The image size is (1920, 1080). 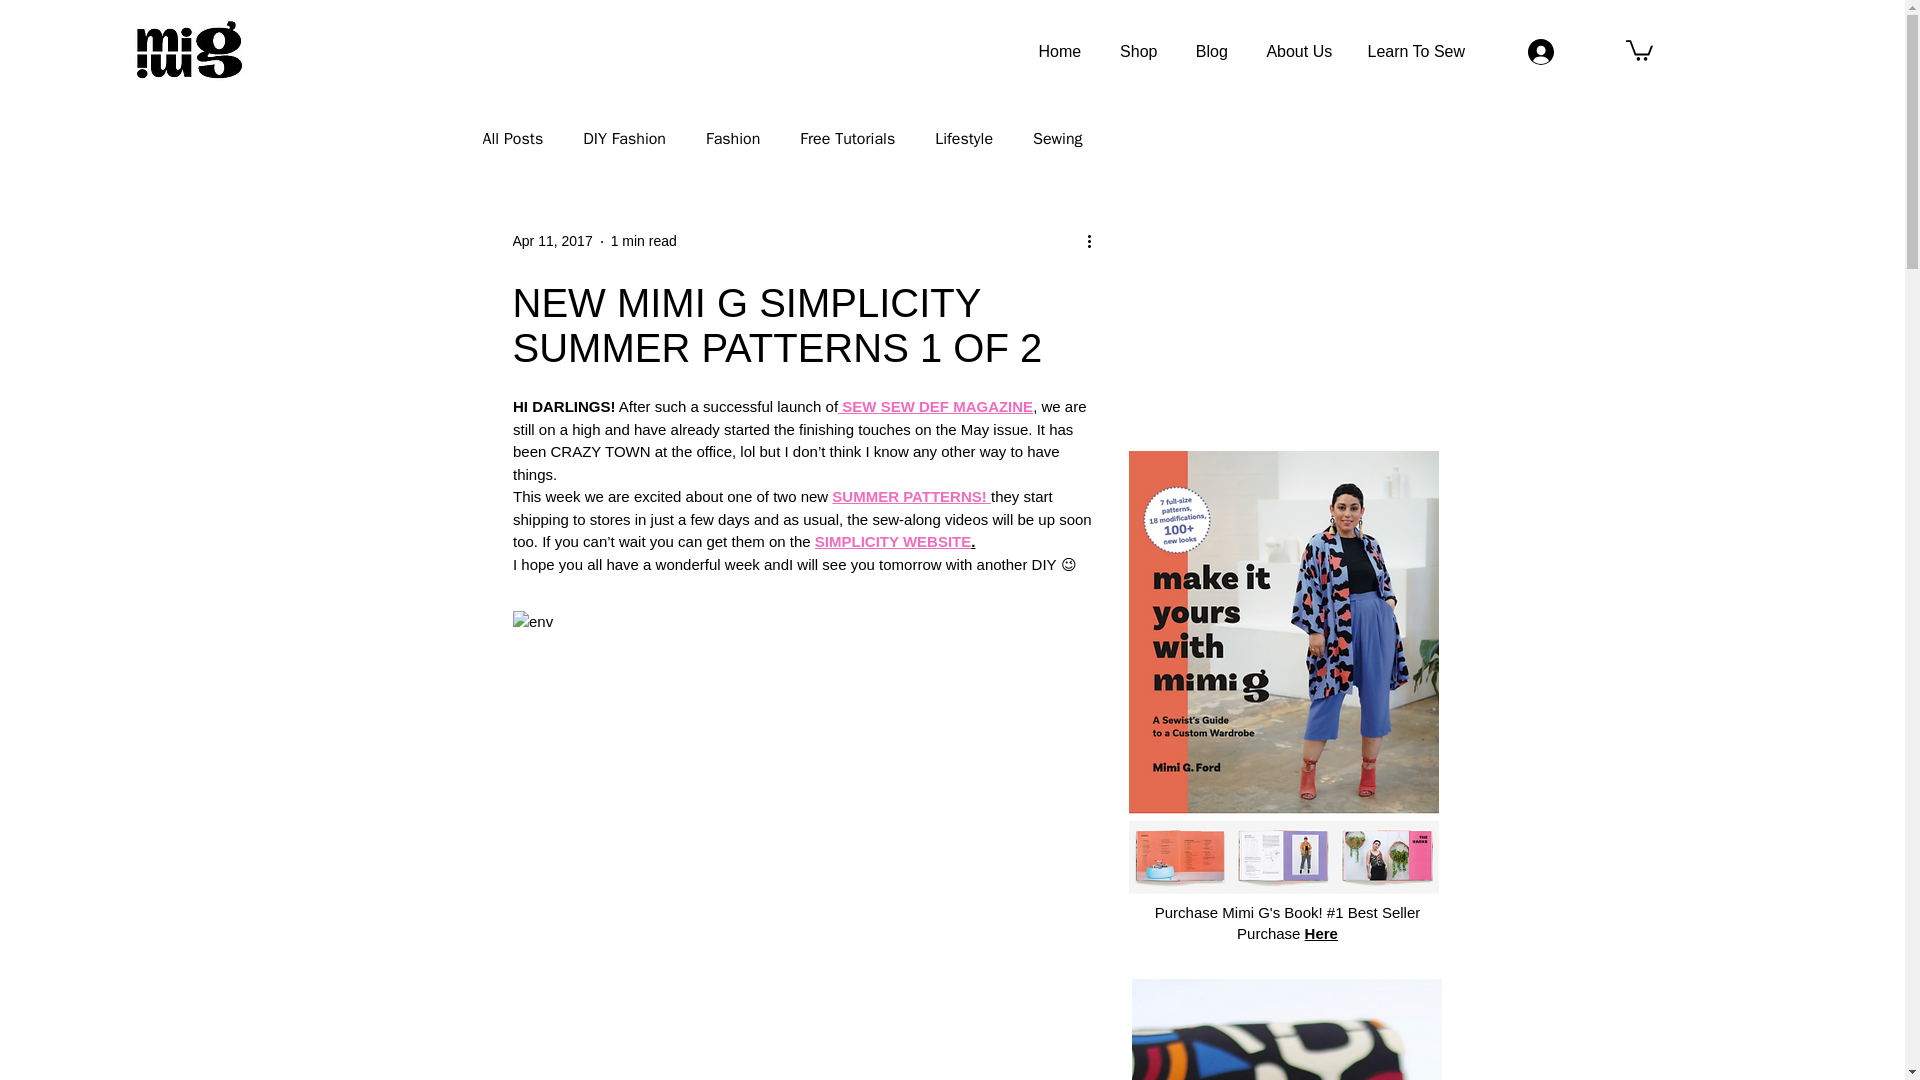 I want to click on DIY Fashion, so click(x=624, y=139).